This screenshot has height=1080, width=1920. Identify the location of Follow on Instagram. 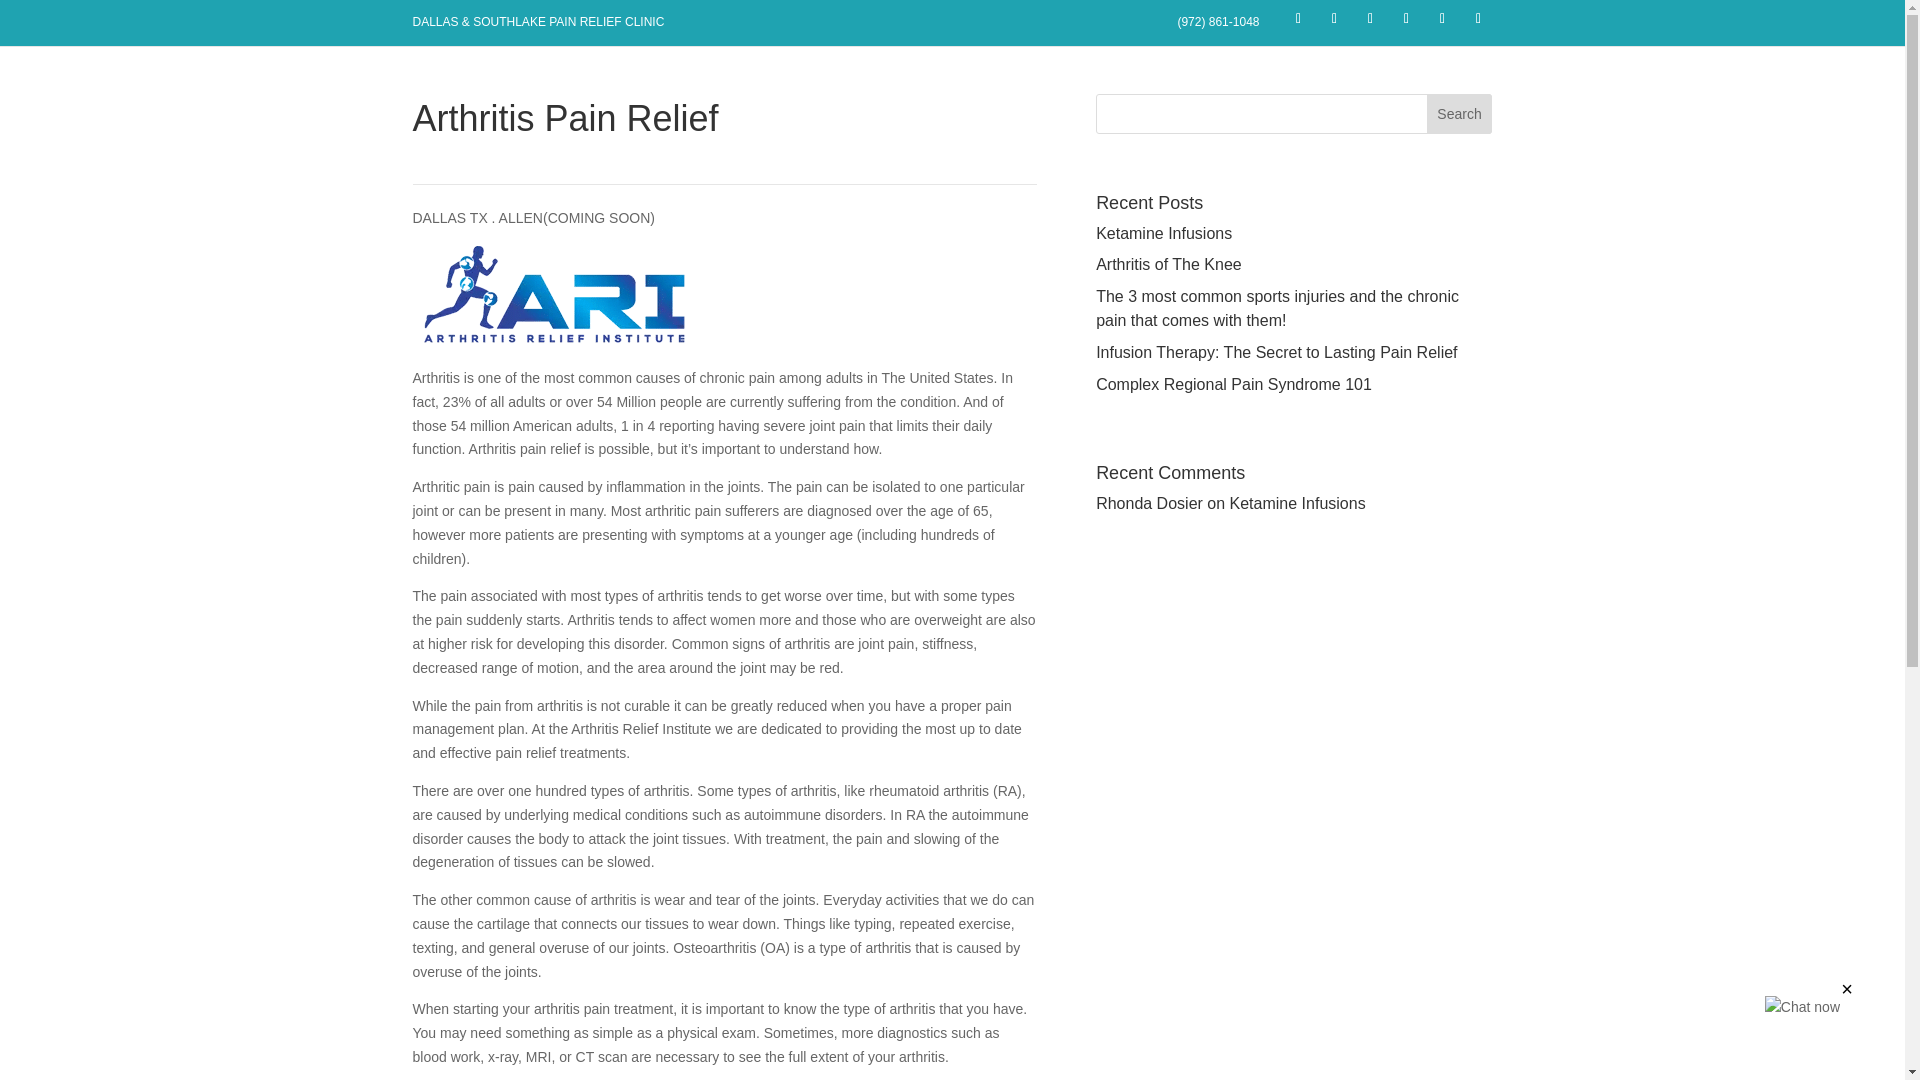
(1477, 19).